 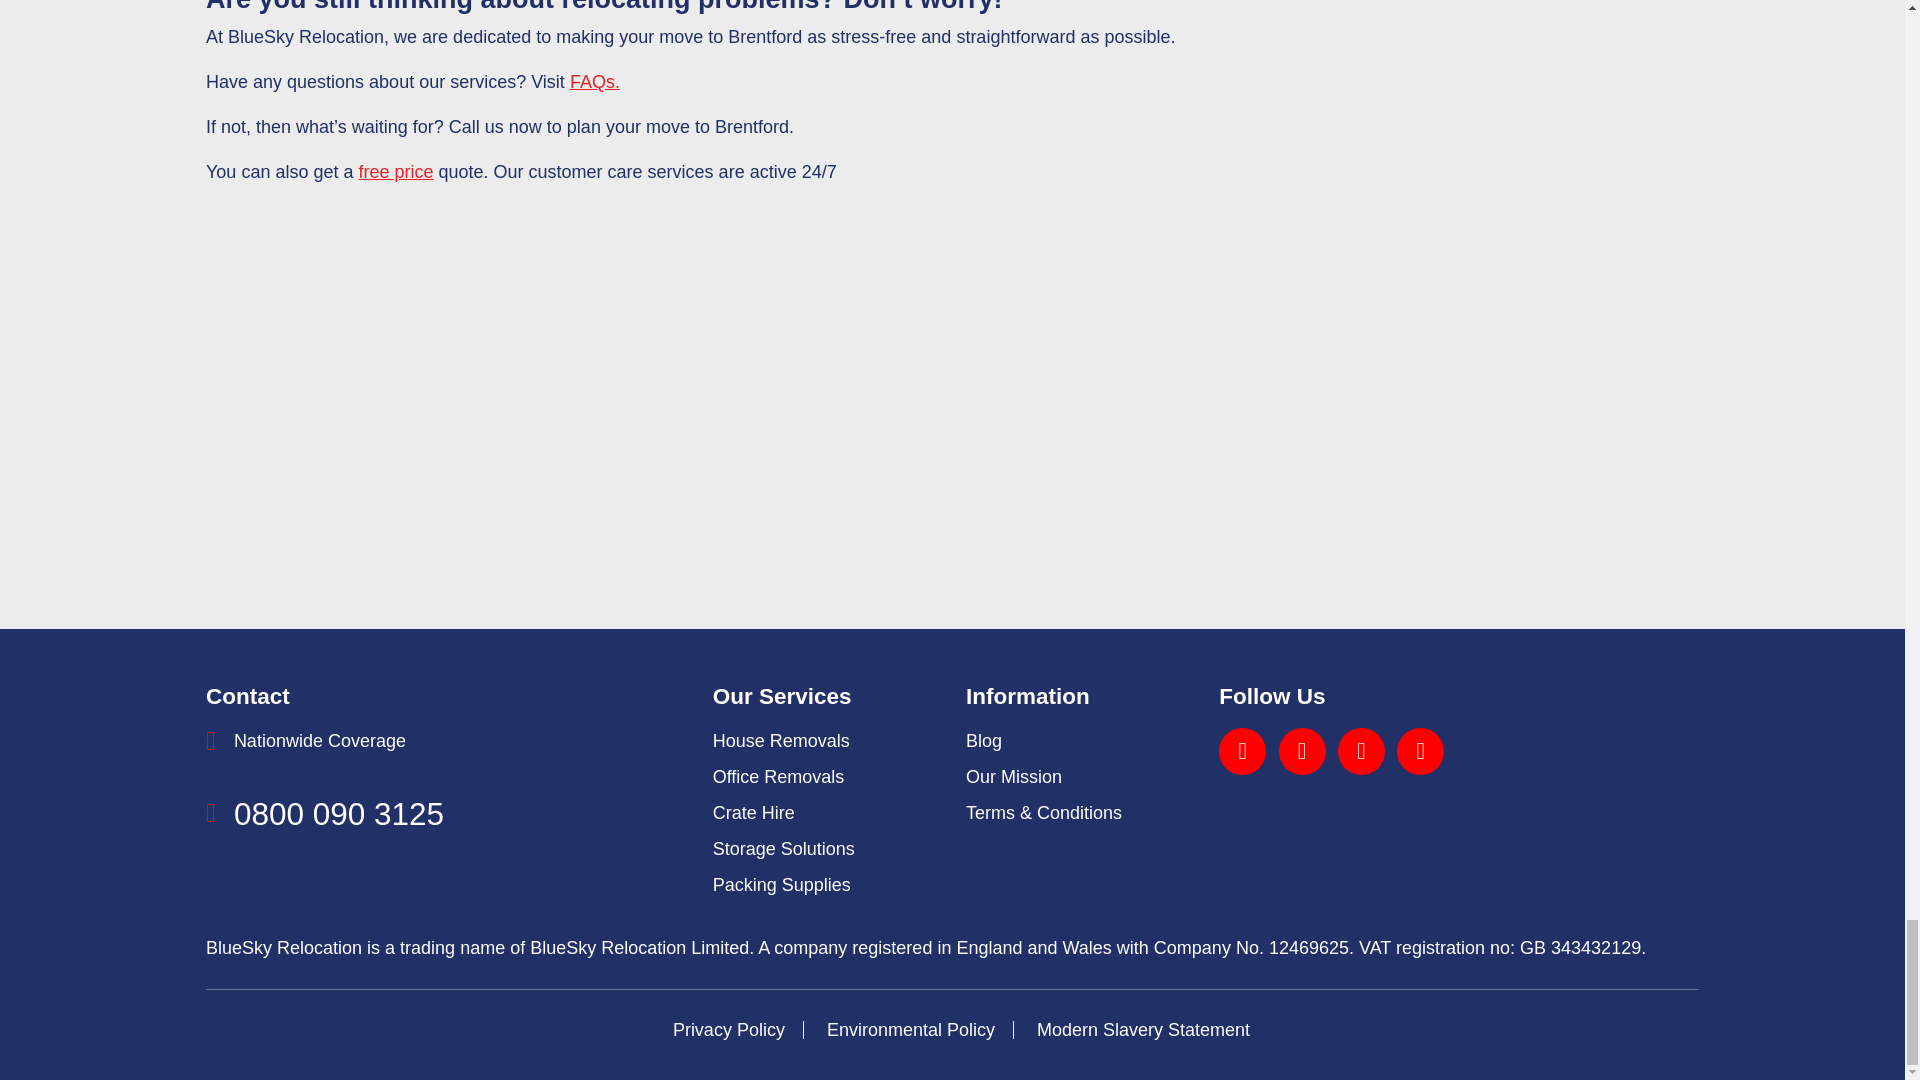 What do you see at coordinates (338, 813) in the screenshot?
I see `0800 090 3125` at bounding box center [338, 813].